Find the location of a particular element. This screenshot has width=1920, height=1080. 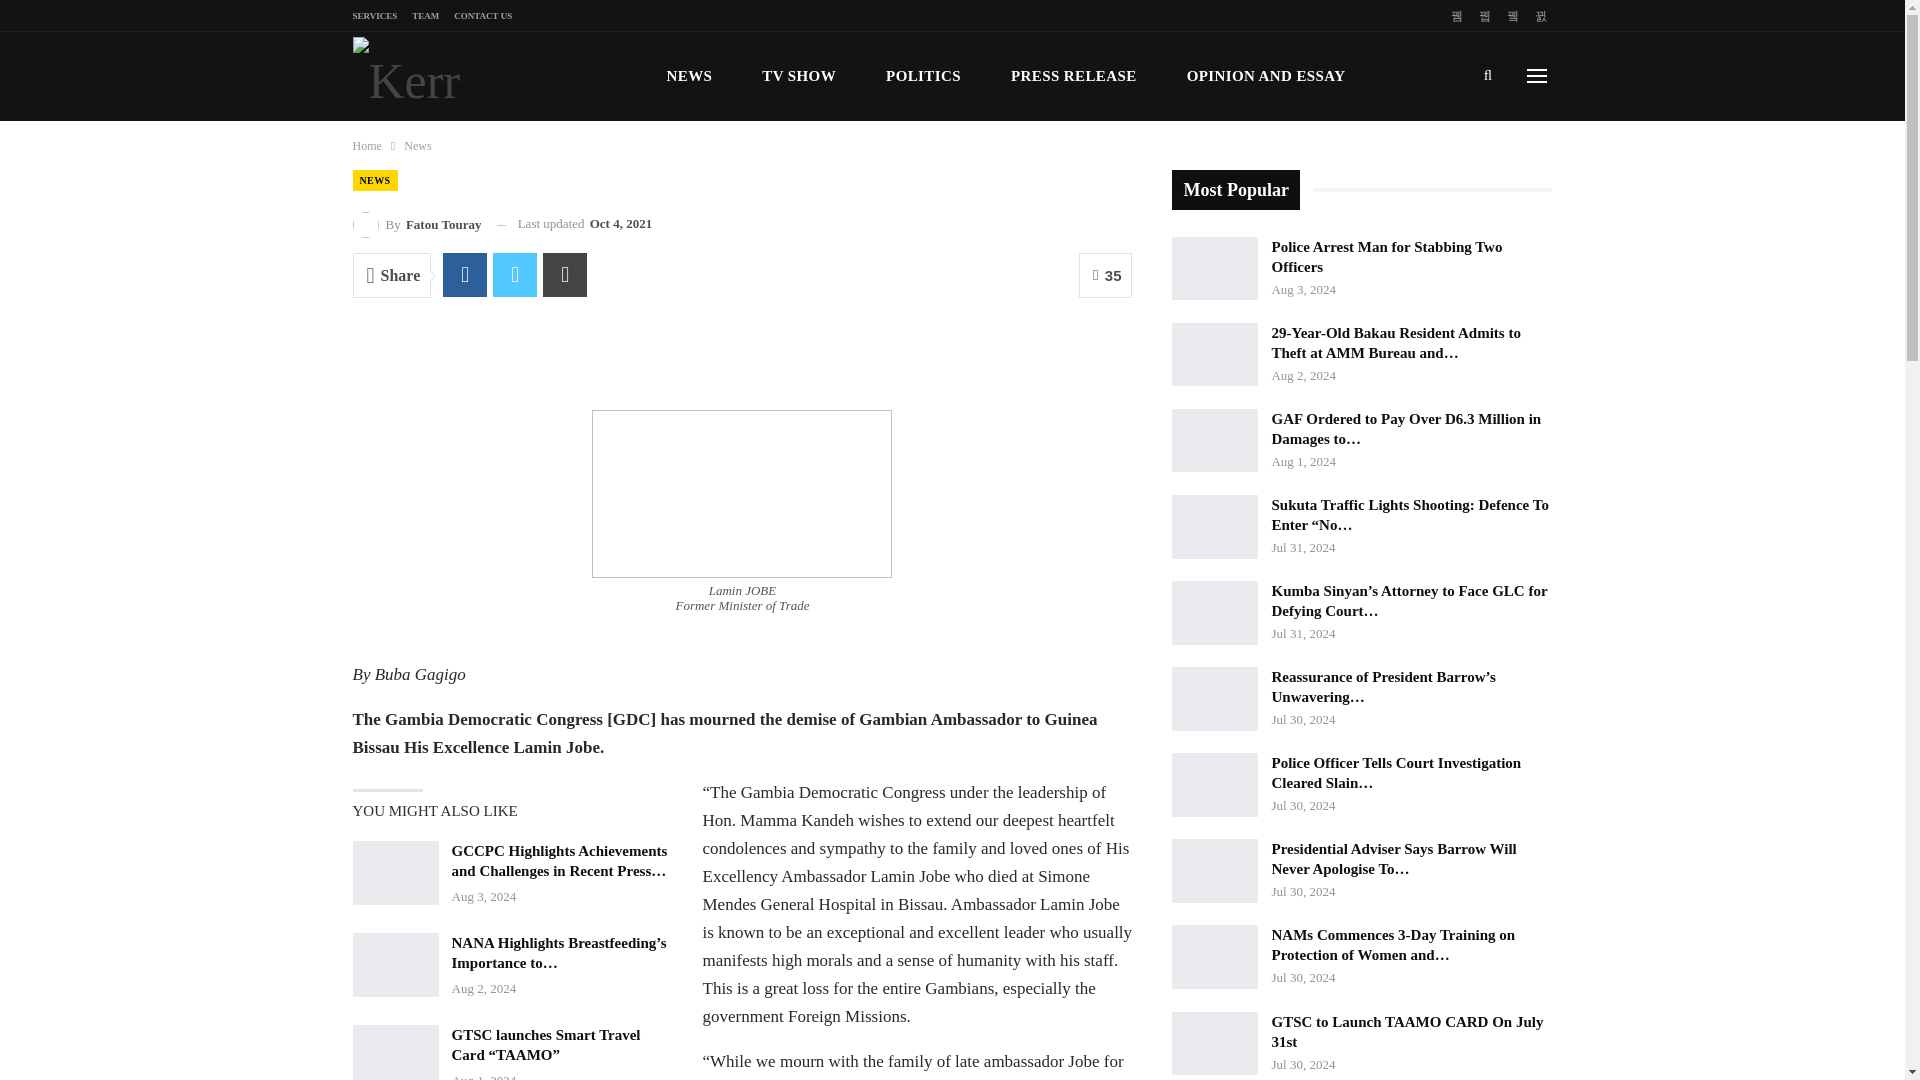

By Fatou Touray is located at coordinates (416, 224).